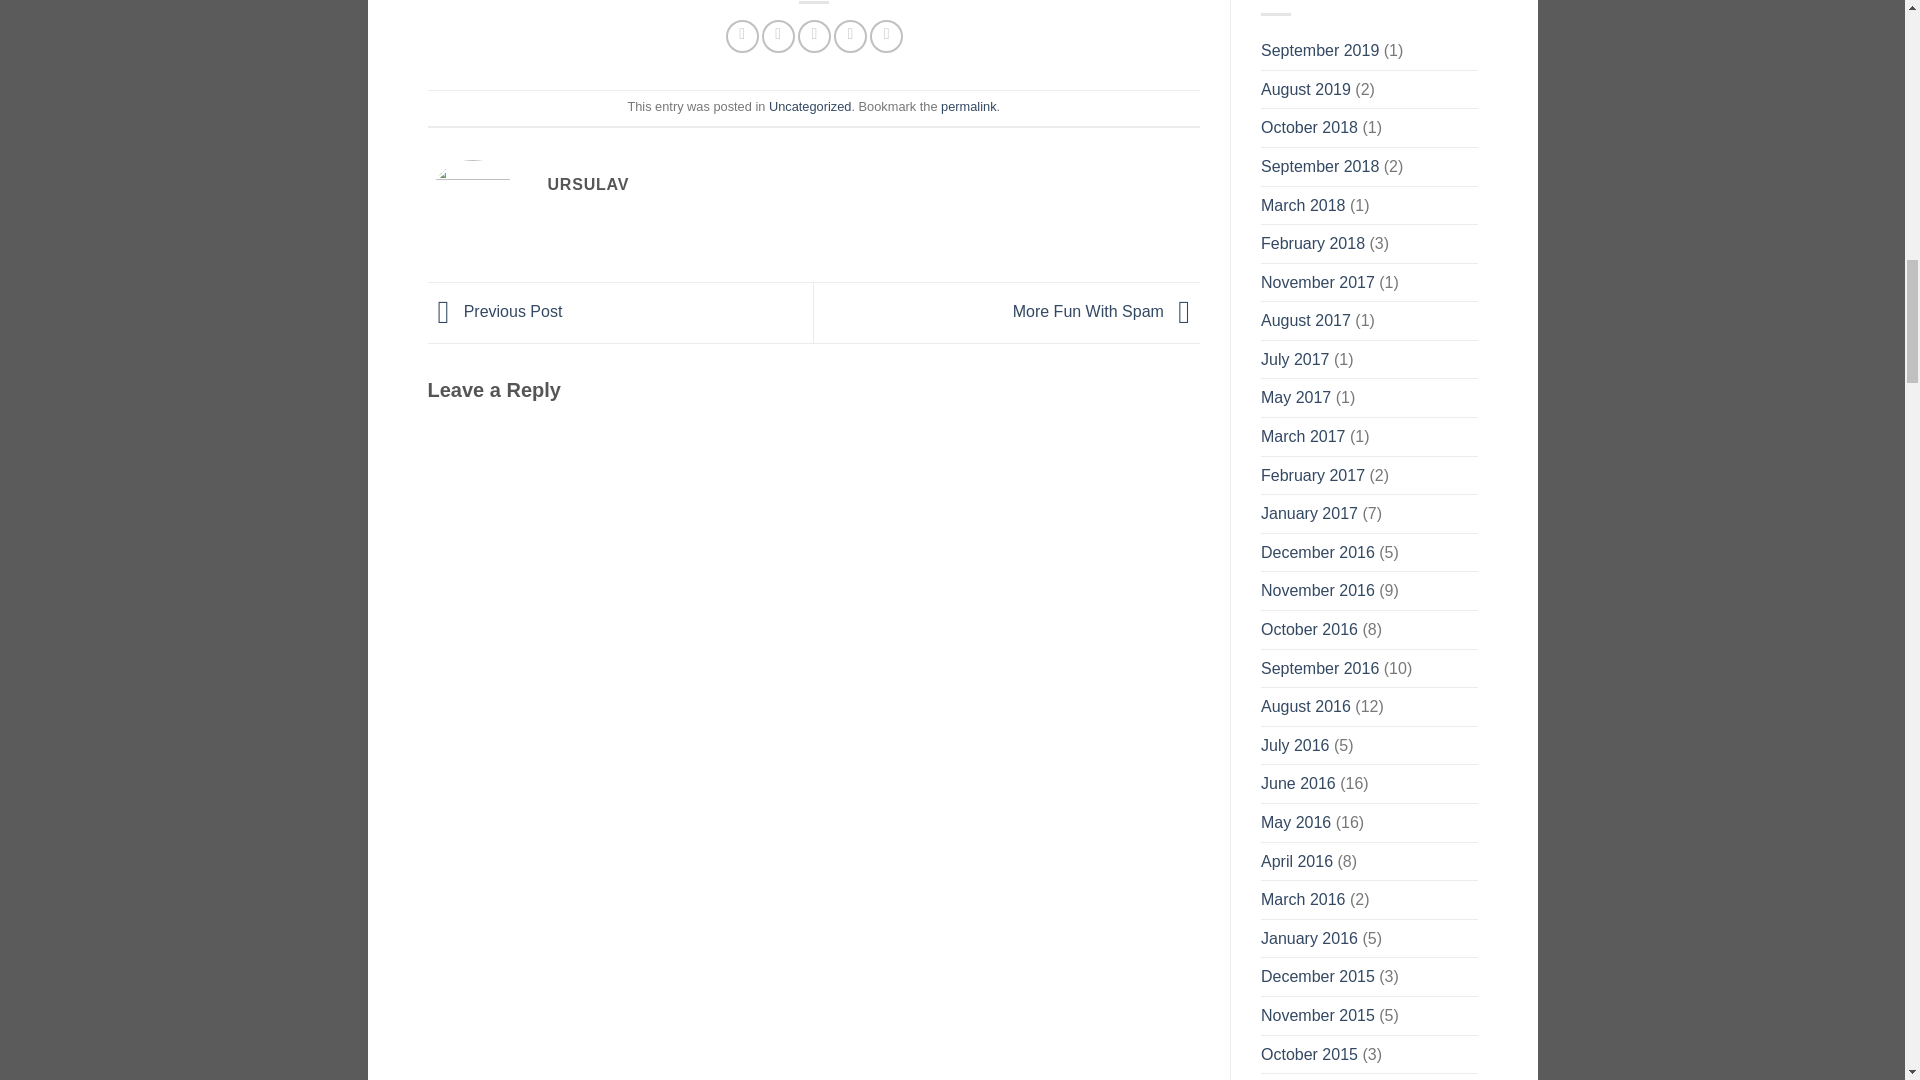  What do you see at coordinates (968, 106) in the screenshot?
I see `permalink` at bounding box center [968, 106].